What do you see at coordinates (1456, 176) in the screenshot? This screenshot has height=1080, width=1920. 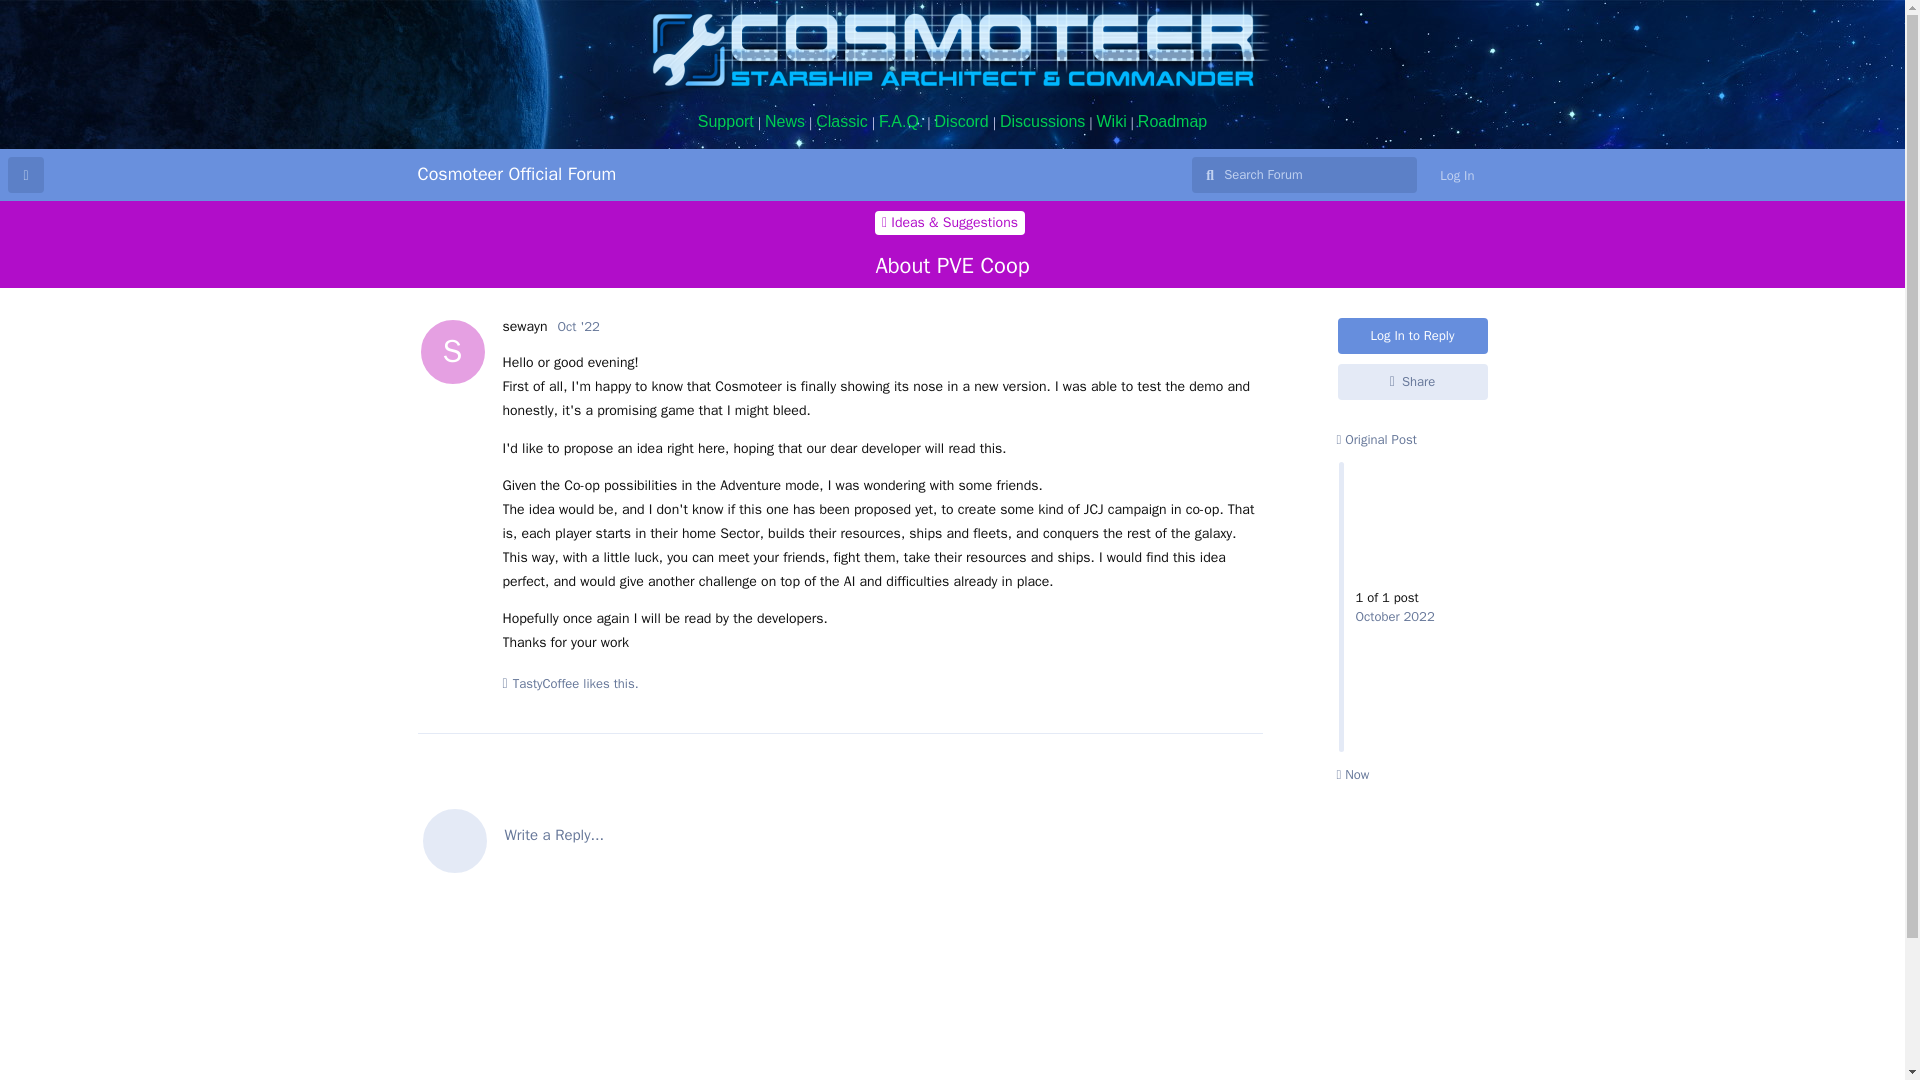 I see `Log In` at bounding box center [1456, 176].